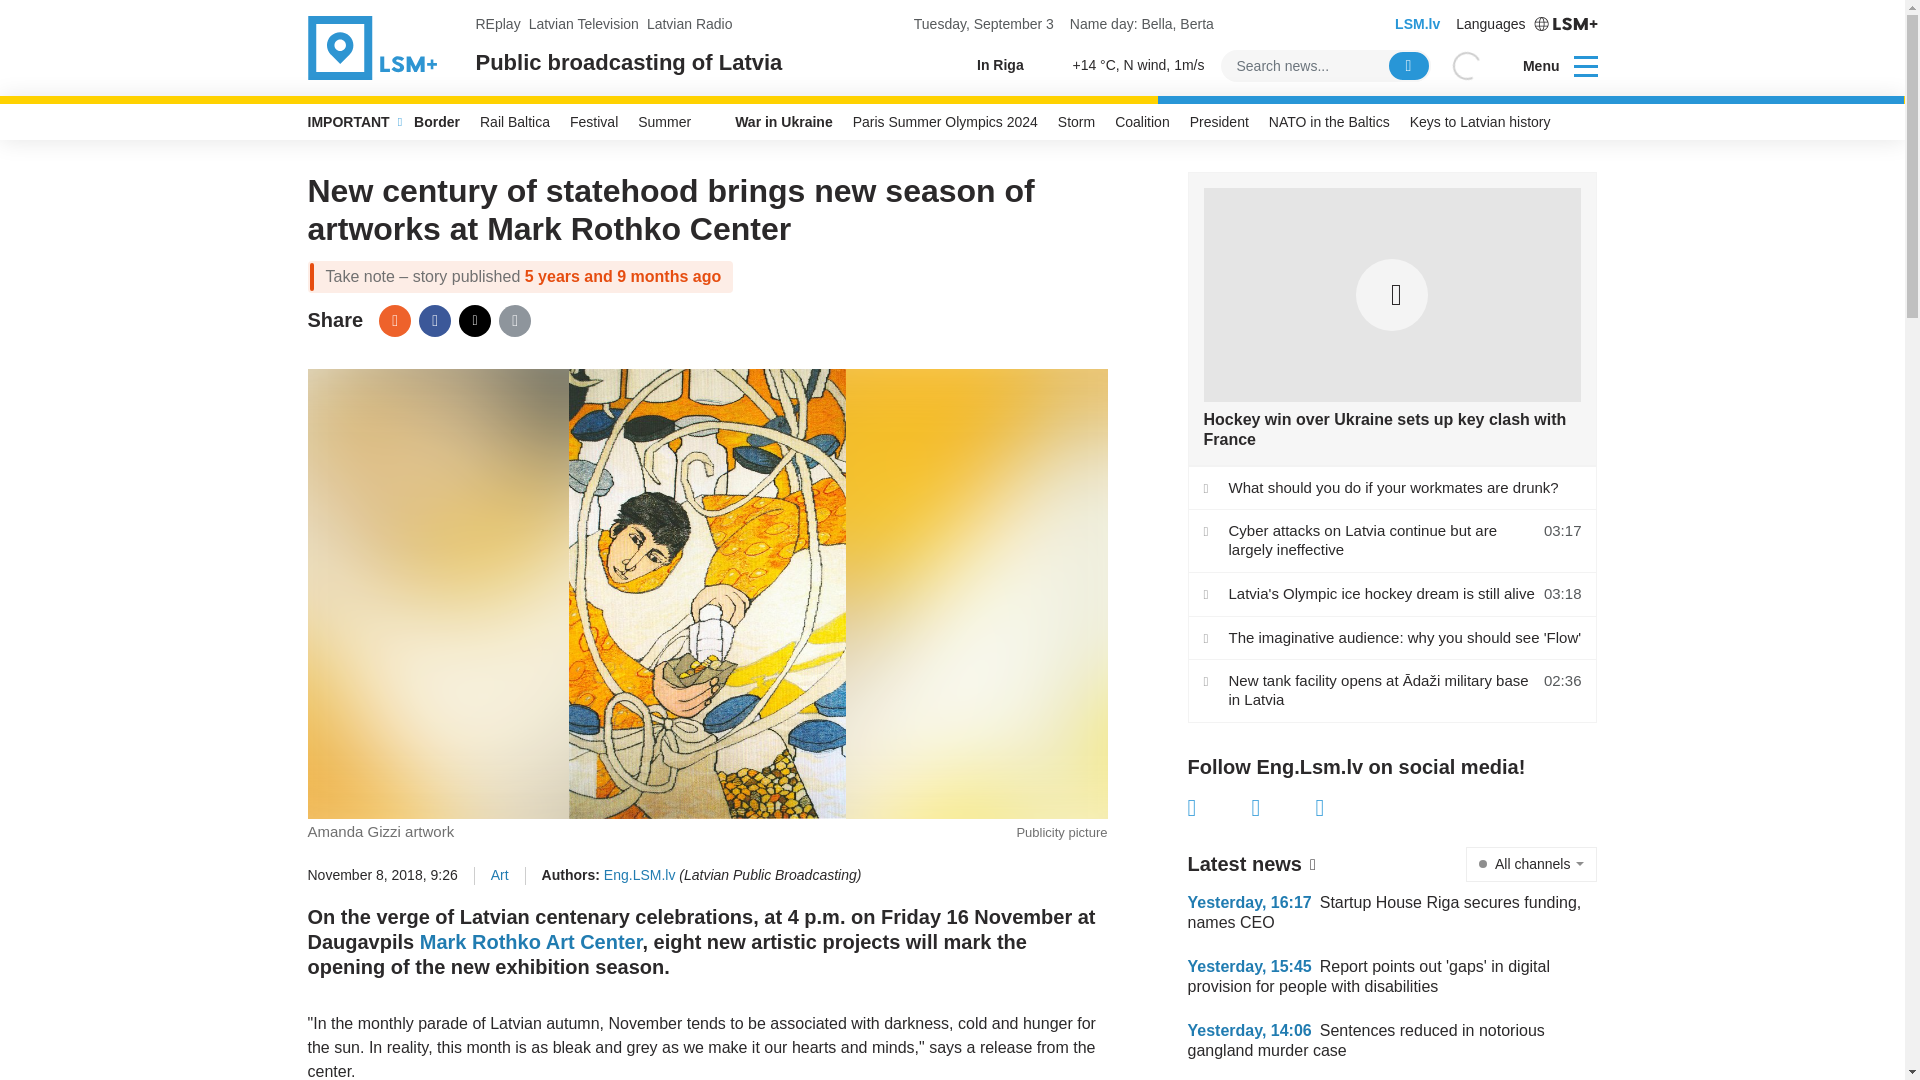  What do you see at coordinates (1220, 122) in the screenshot?
I see `President` at bounding box center [1220, 122].